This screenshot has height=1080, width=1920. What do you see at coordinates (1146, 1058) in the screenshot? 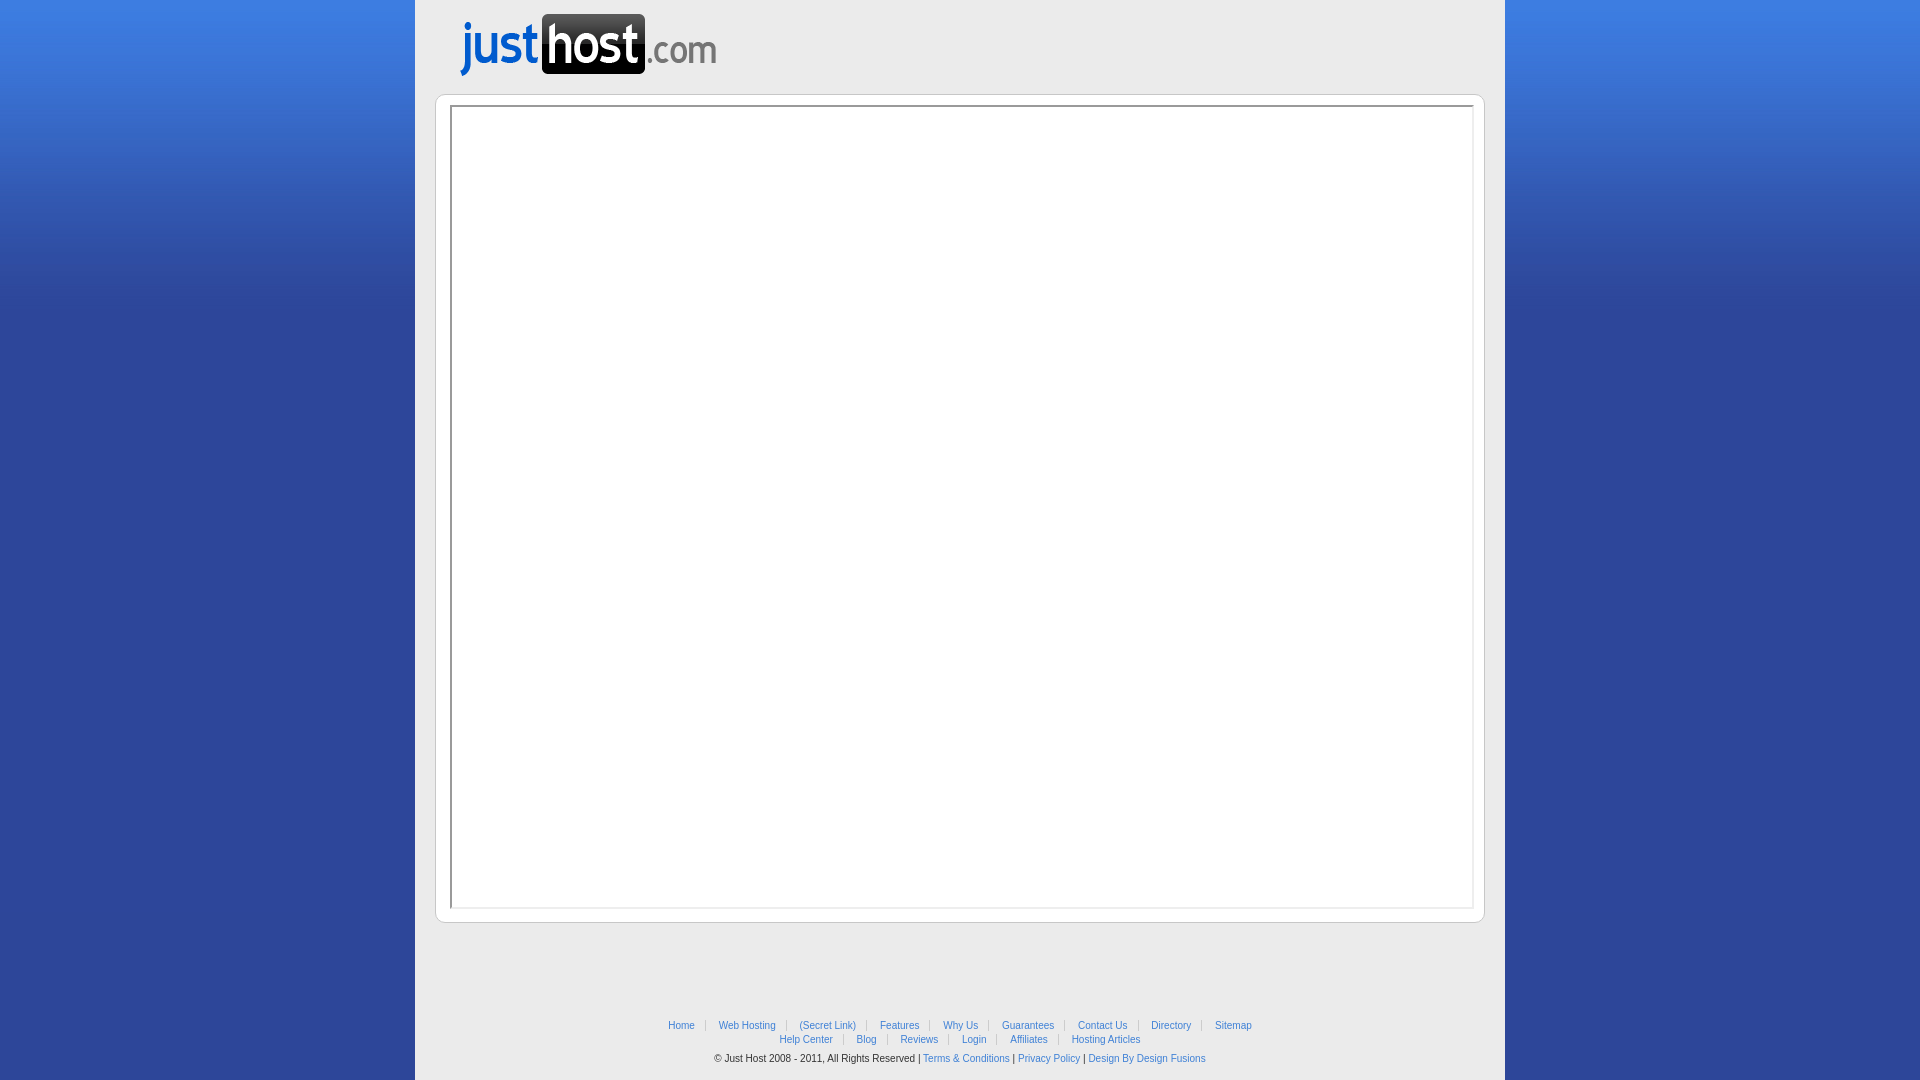
I see `Design By Design Fusions` at bounding box center [1146, 1058].